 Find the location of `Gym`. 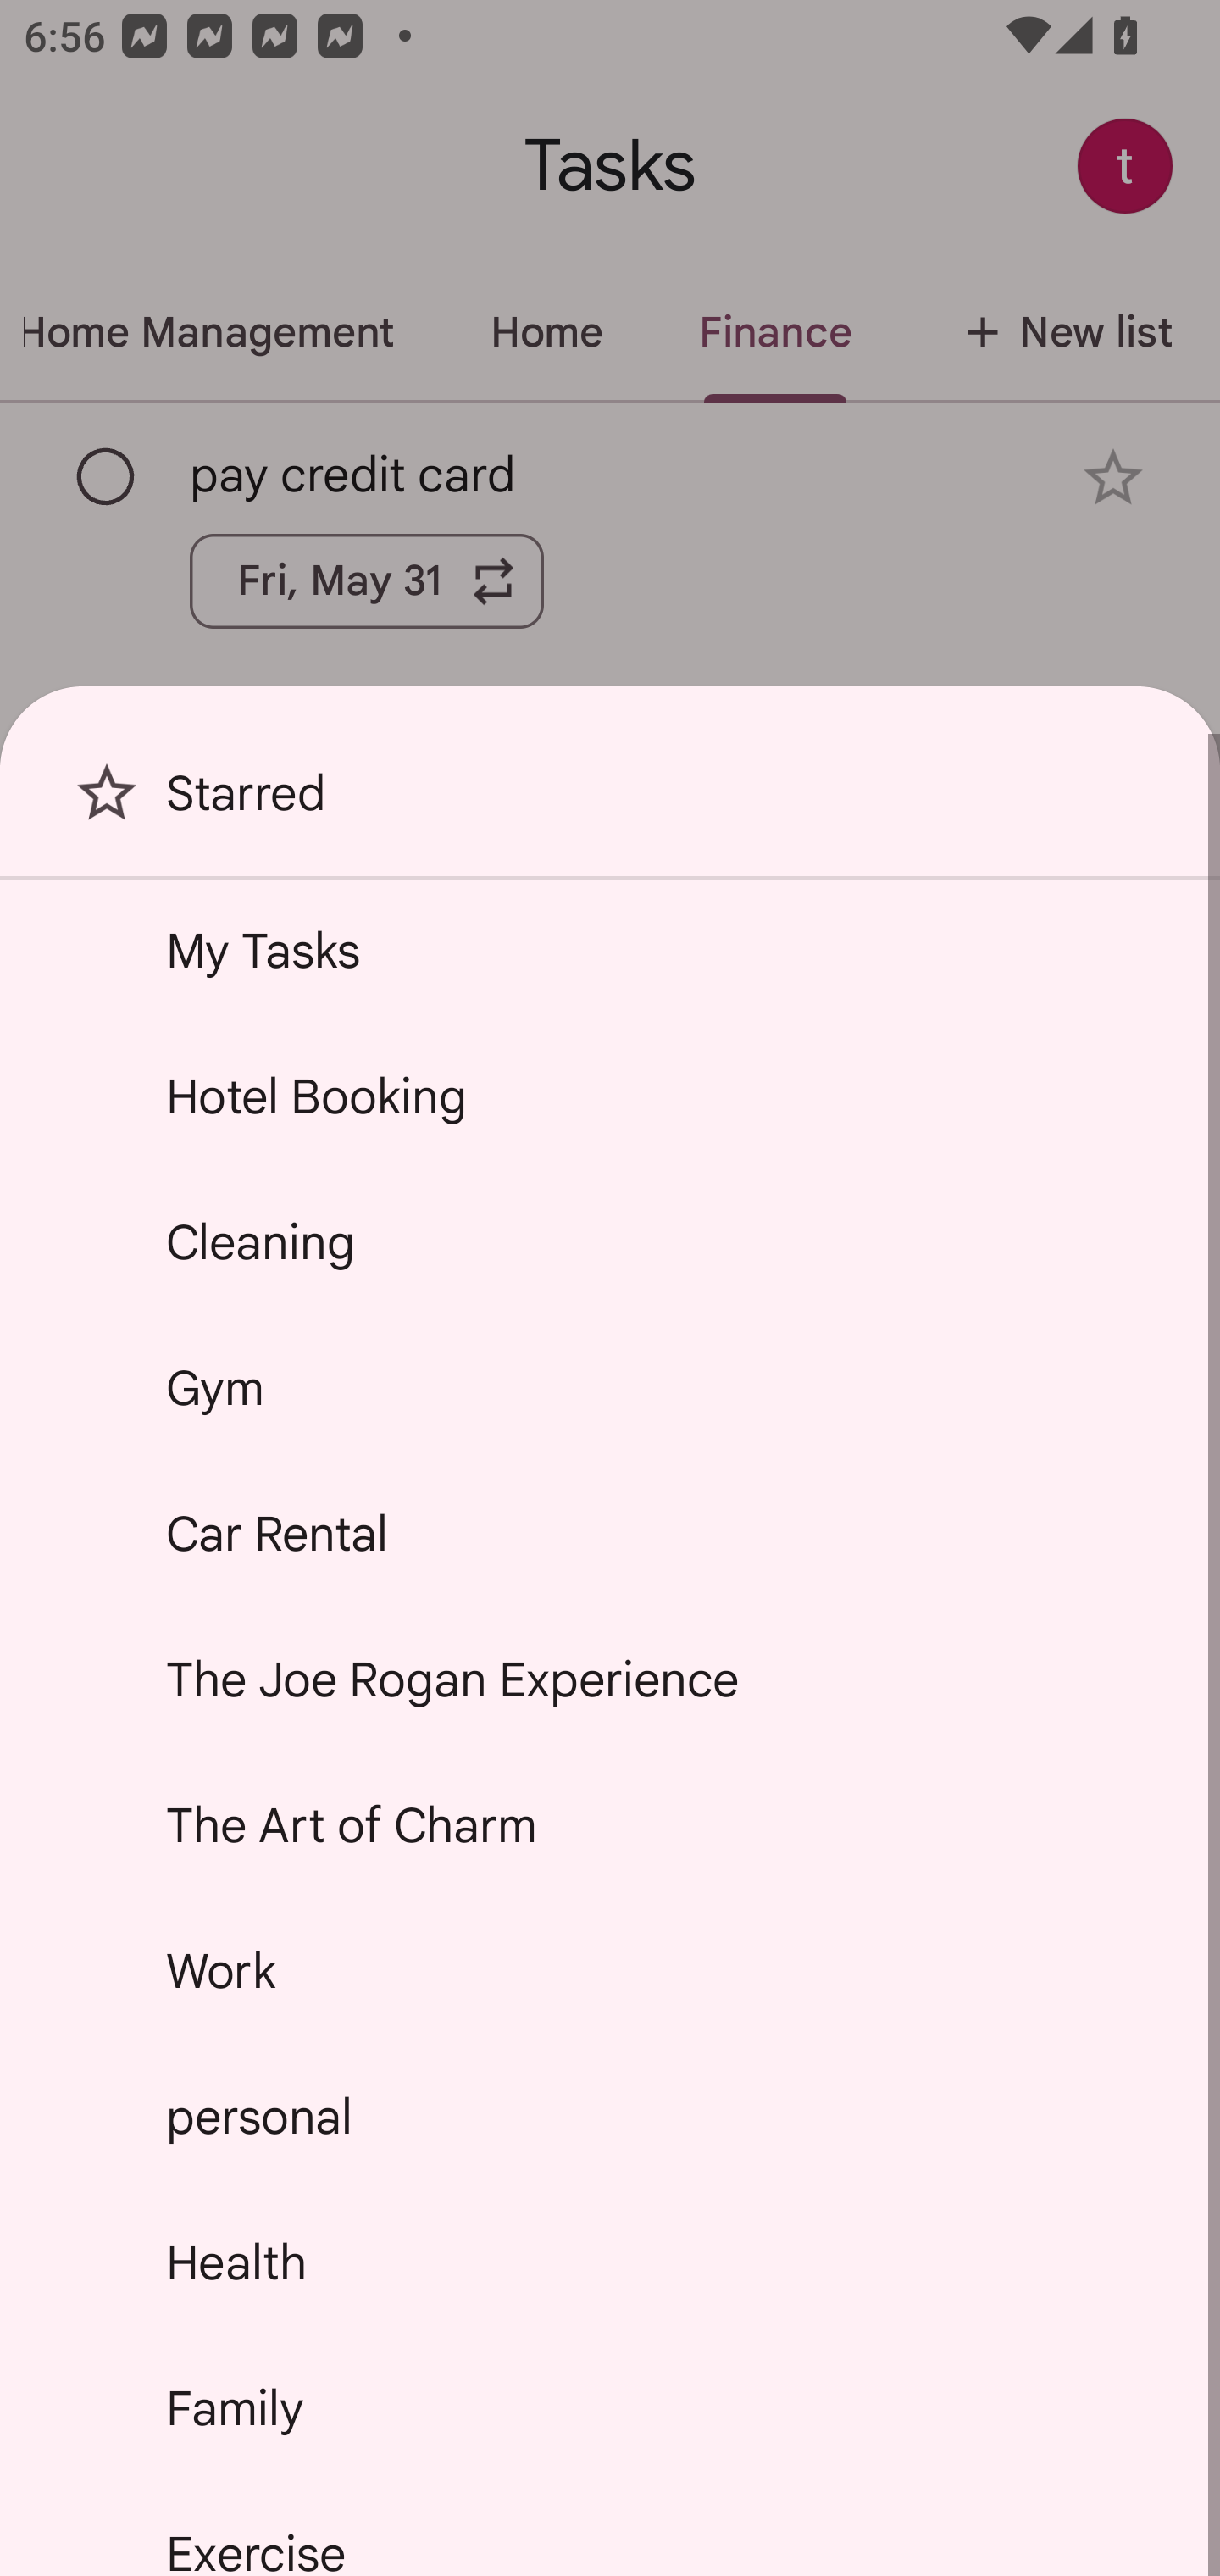

Gym is located at coordinates (610, 1386).